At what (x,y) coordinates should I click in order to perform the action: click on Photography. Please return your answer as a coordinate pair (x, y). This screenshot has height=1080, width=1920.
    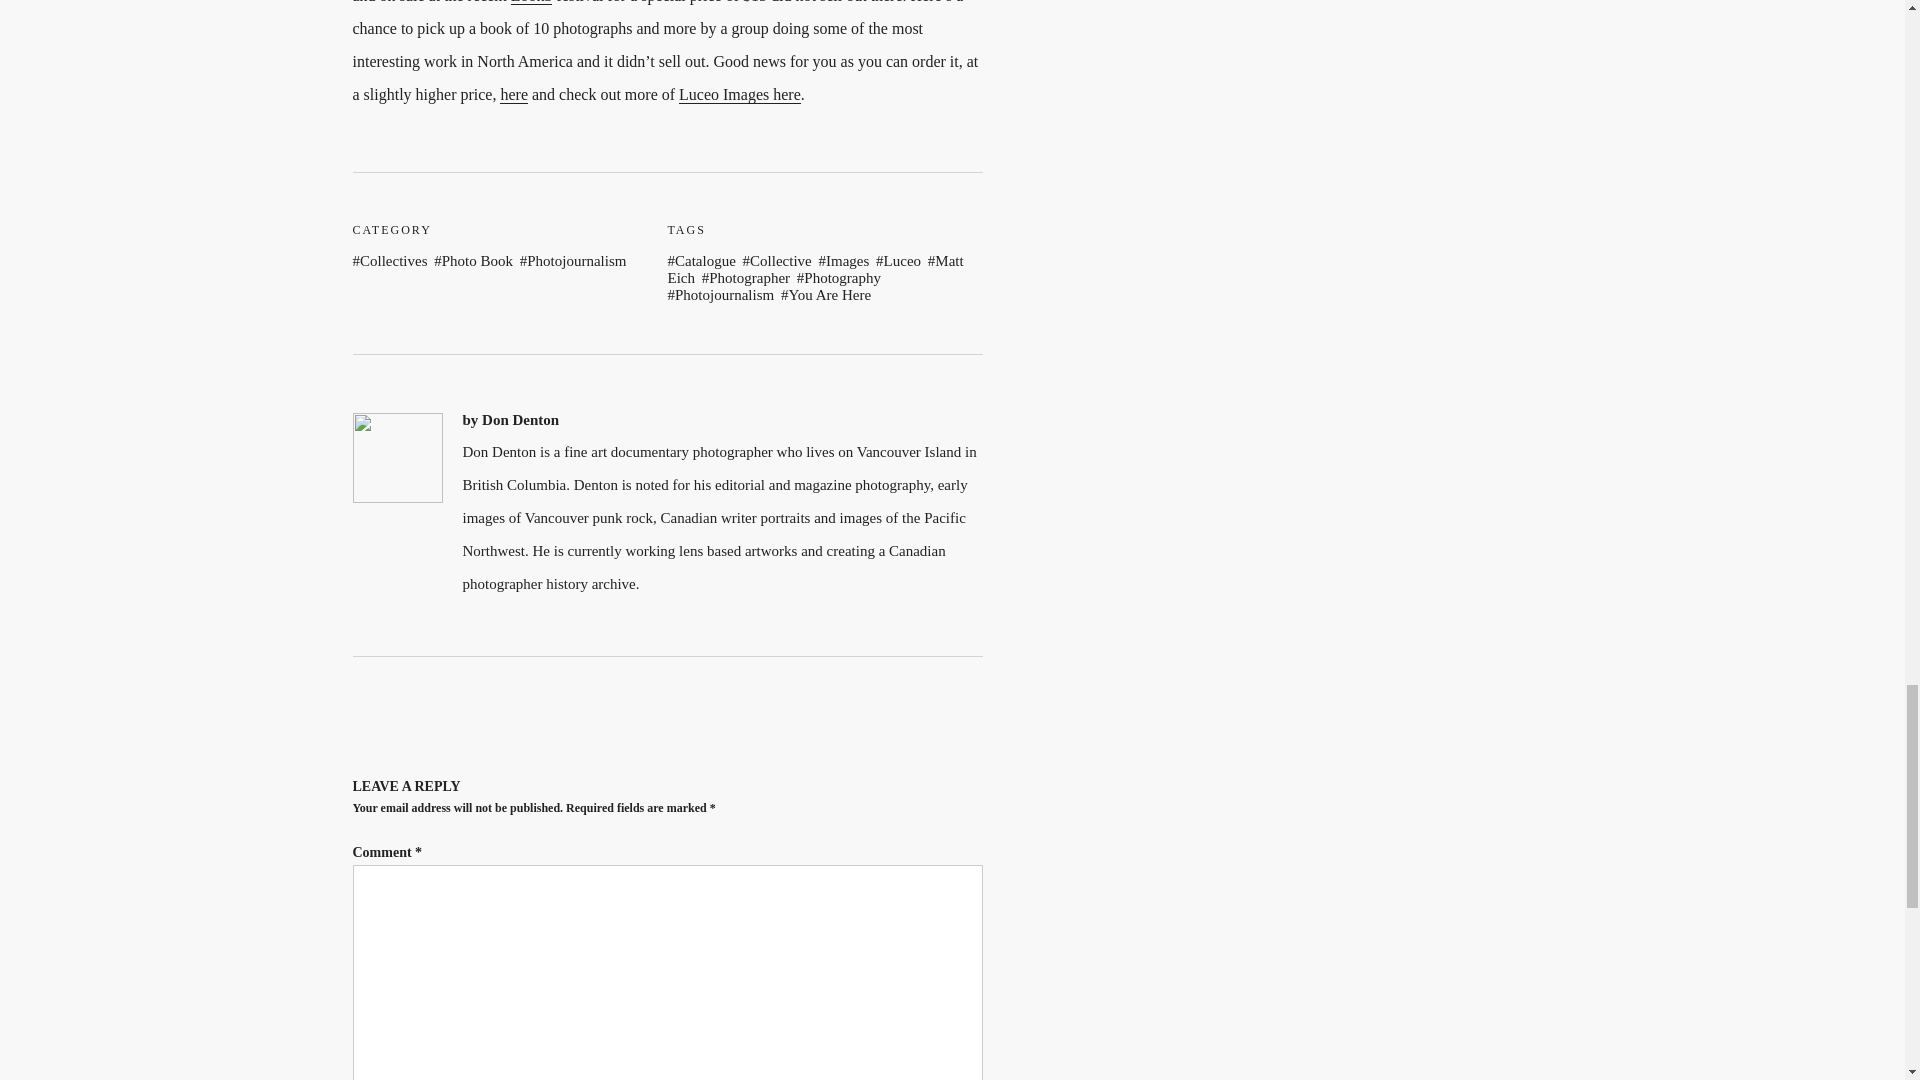
    Looking at the image, I should click on (840, 278).